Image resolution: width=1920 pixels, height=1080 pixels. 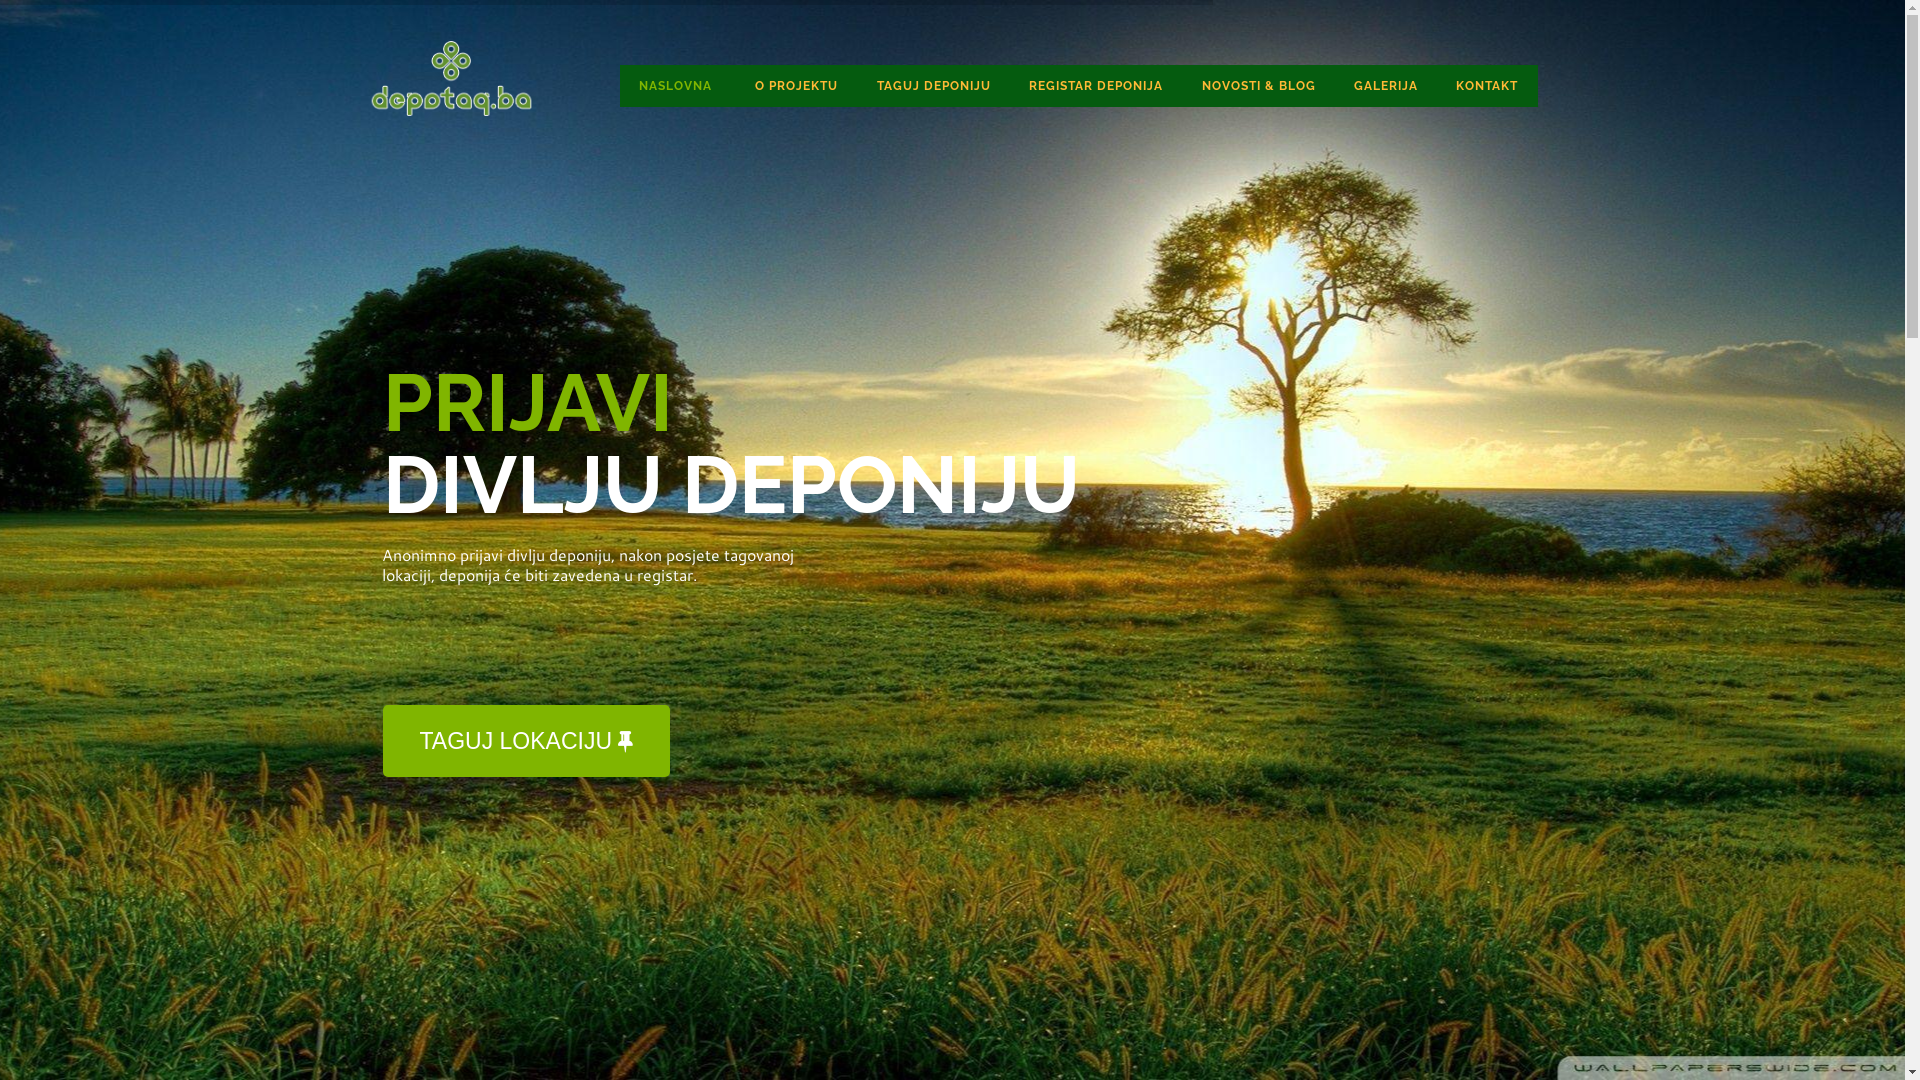 I want to click on TAGUJ DEPONIJU, so click(x=934, y=86).